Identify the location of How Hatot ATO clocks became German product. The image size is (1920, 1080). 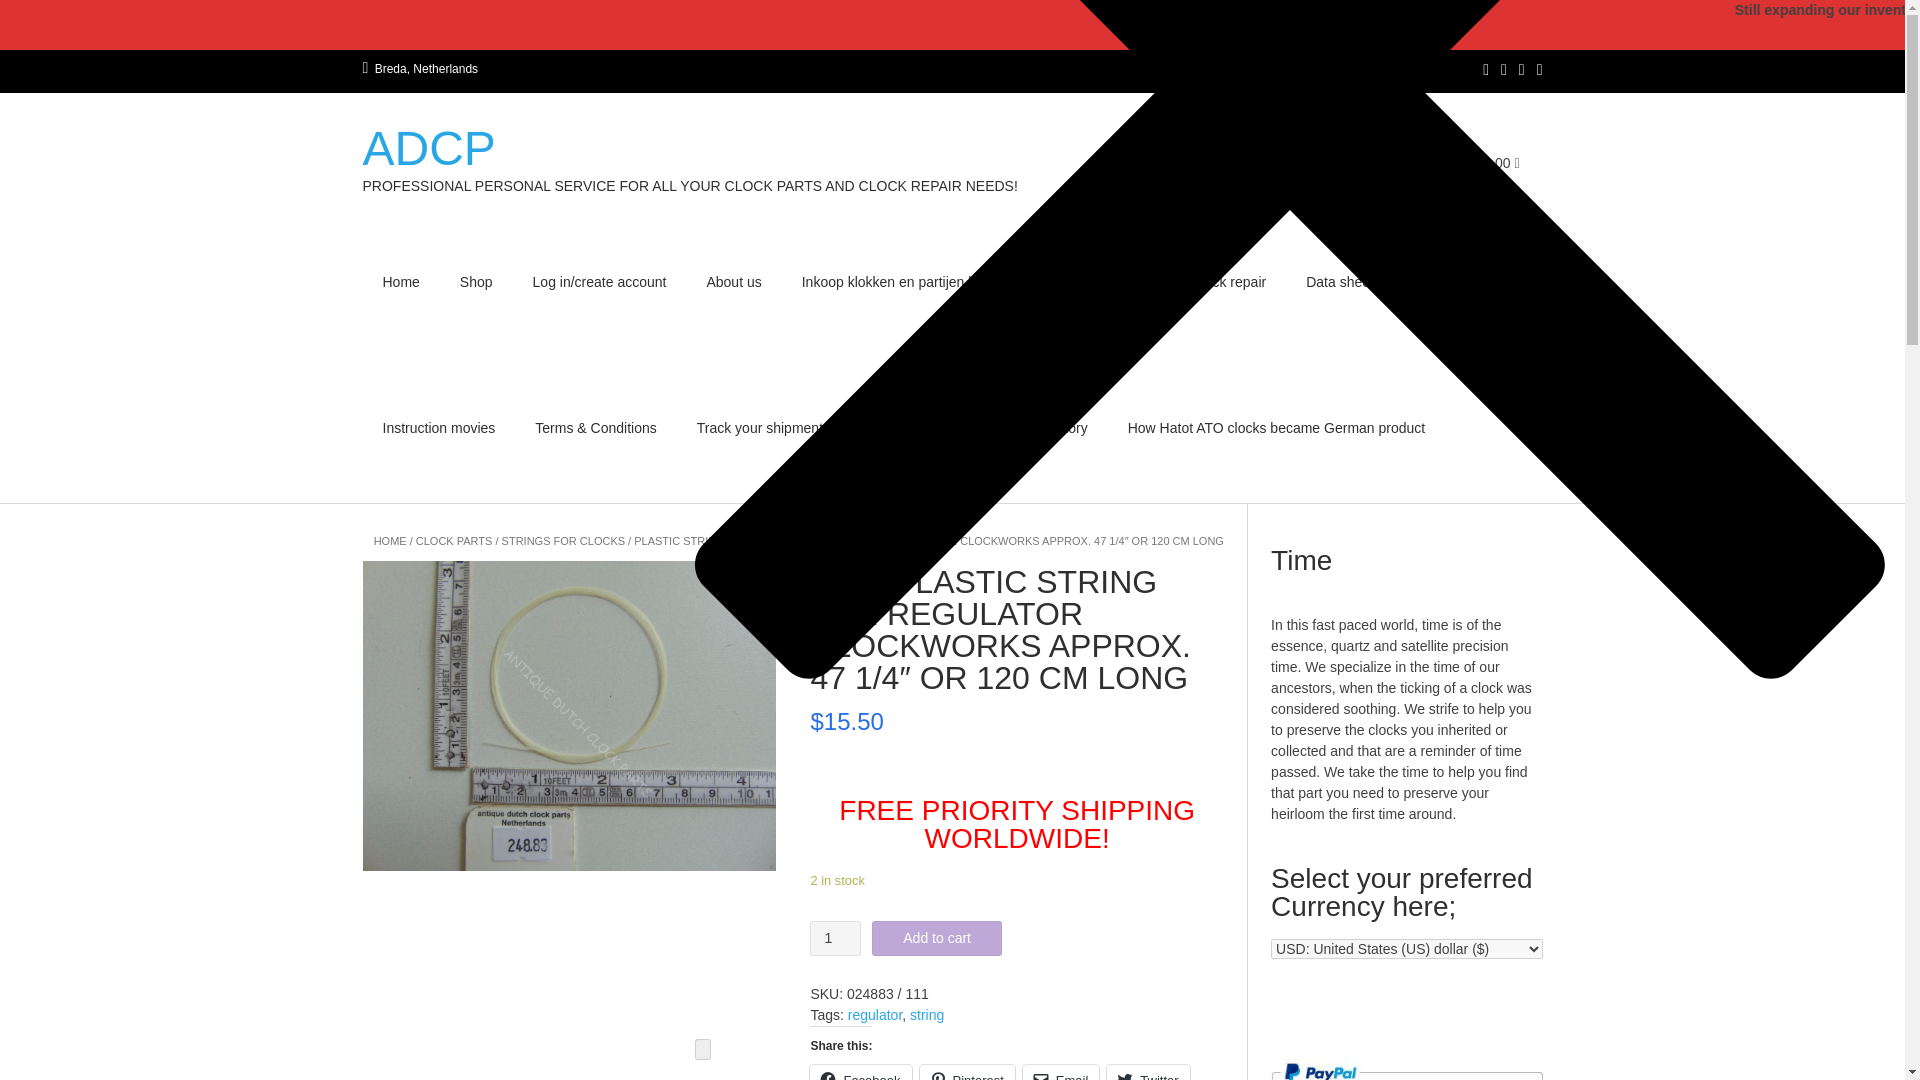
(1276, 430).